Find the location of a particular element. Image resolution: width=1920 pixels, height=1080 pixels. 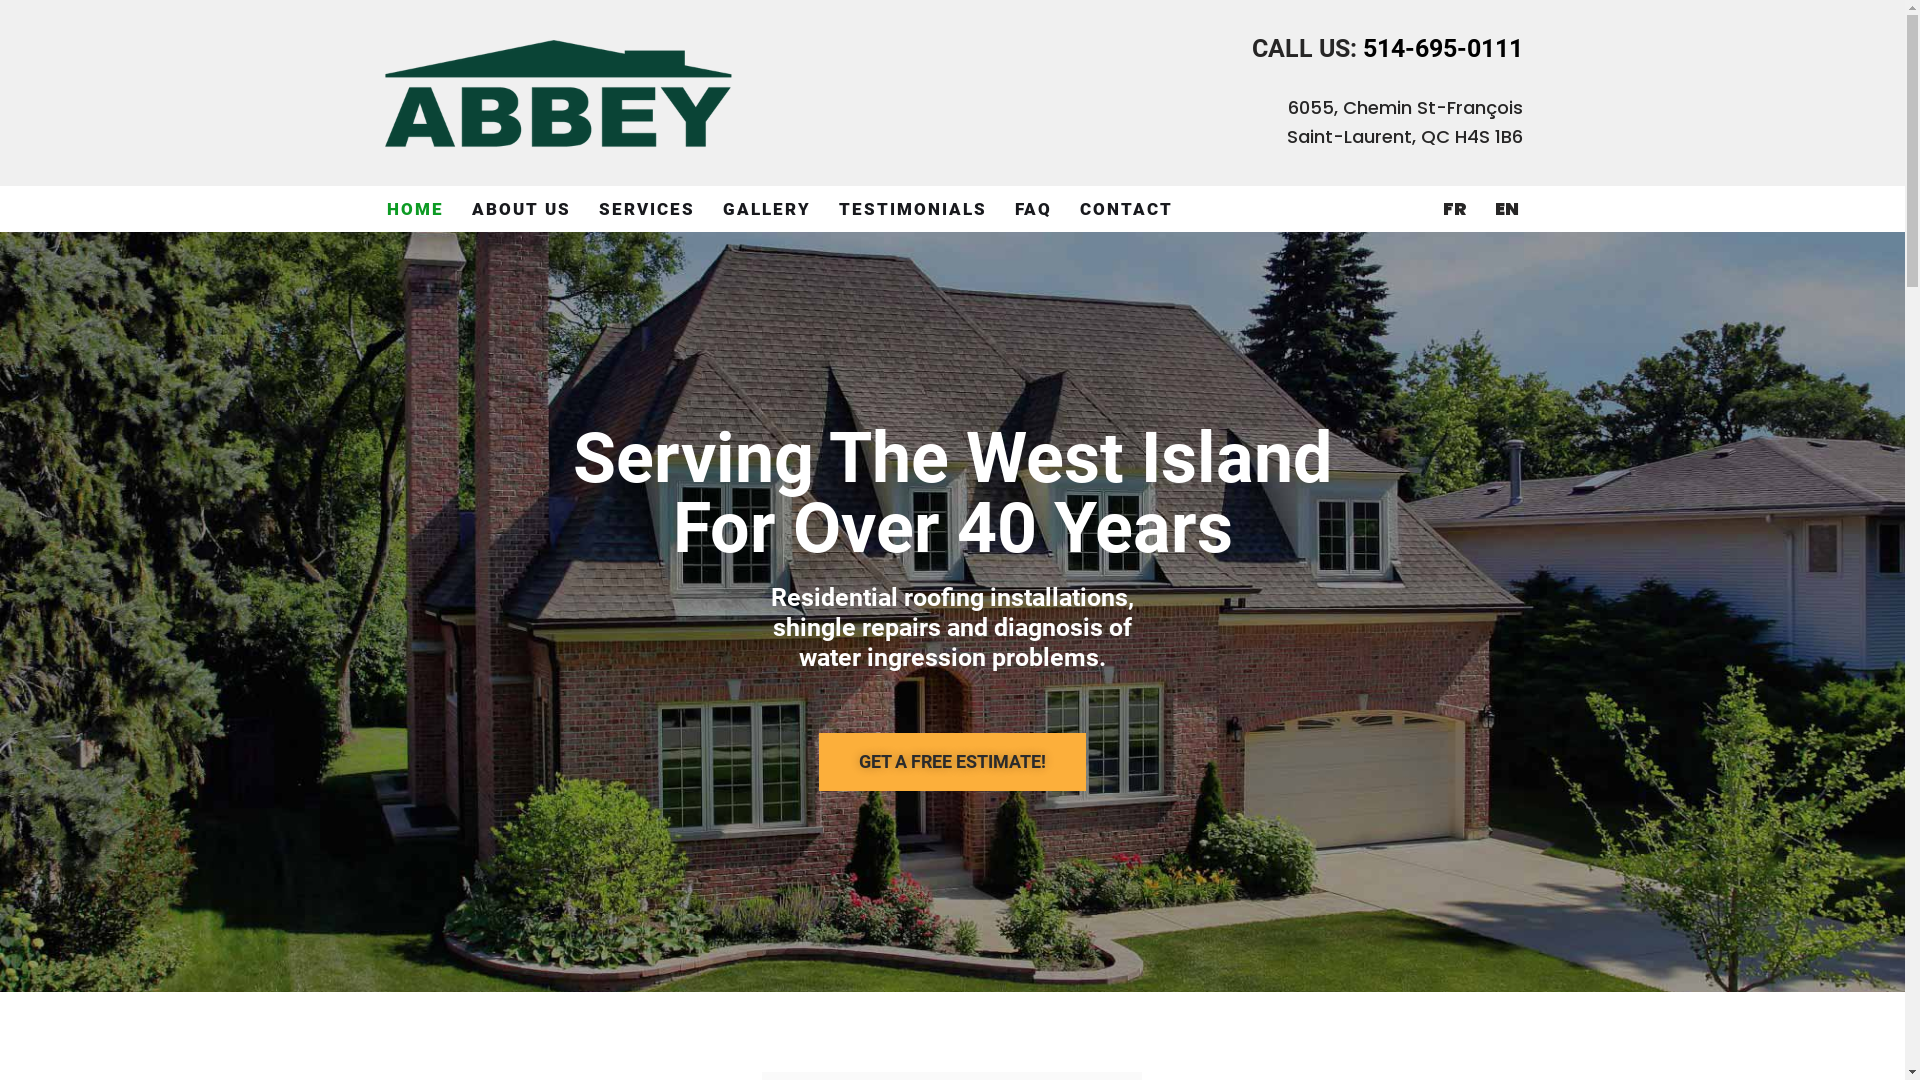

GALLERY is located at coordinates (766, 209).